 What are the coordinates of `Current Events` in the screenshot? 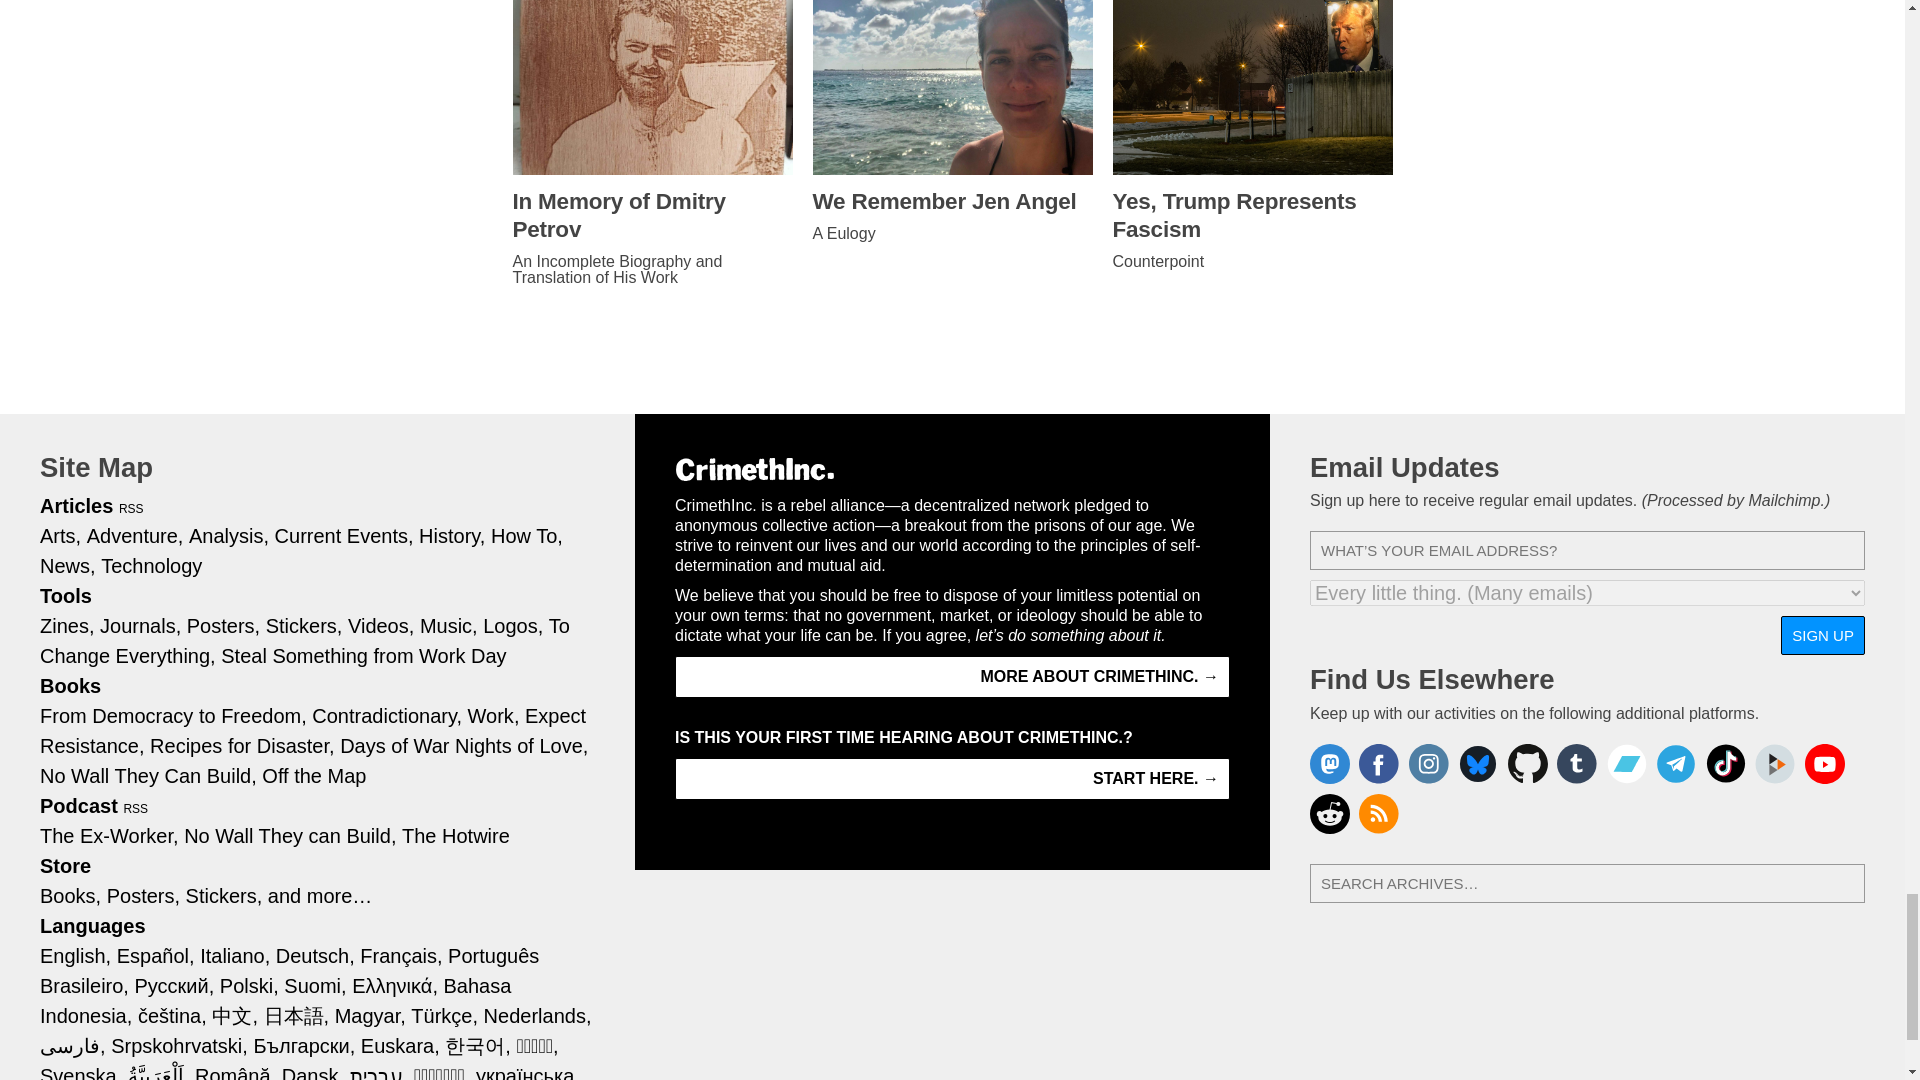 It's located at (344, 535).